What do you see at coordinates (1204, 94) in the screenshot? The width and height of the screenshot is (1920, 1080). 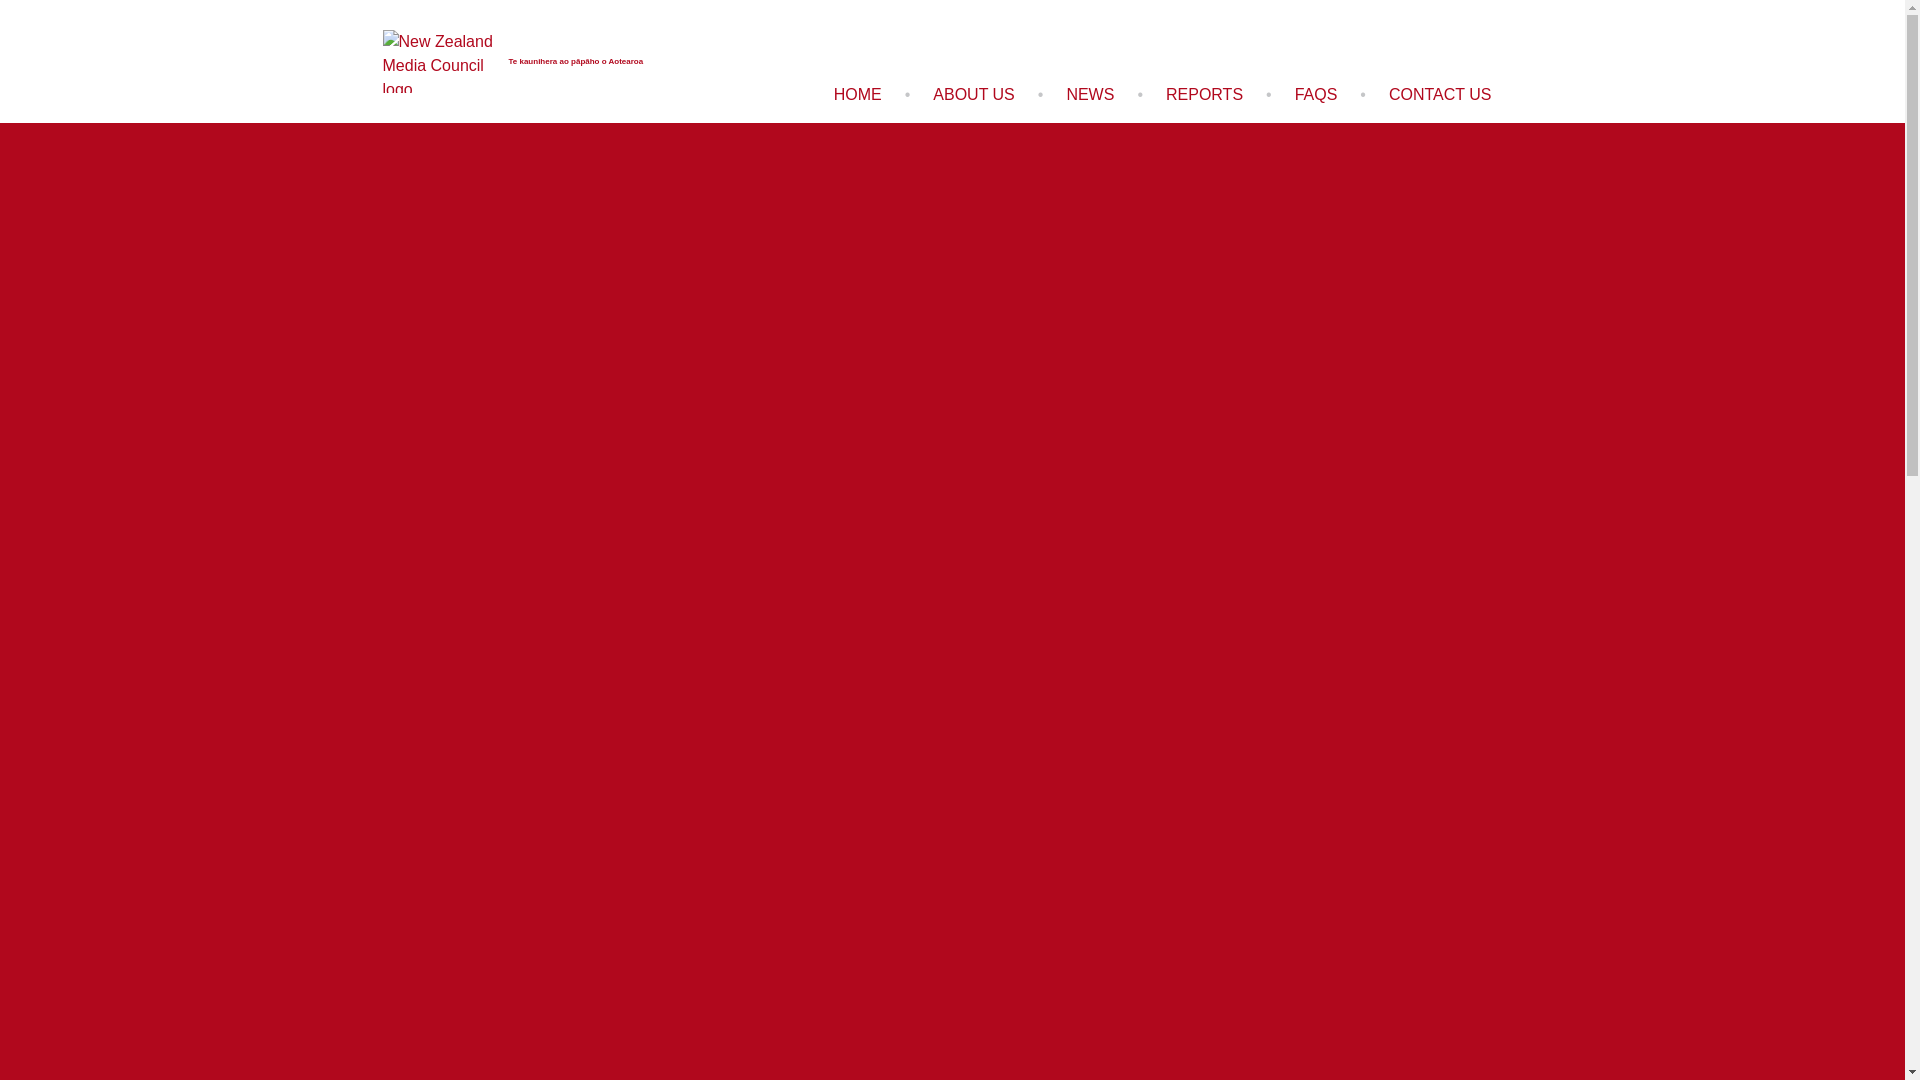 I see `Reports` at bounding box center [1204, 94].